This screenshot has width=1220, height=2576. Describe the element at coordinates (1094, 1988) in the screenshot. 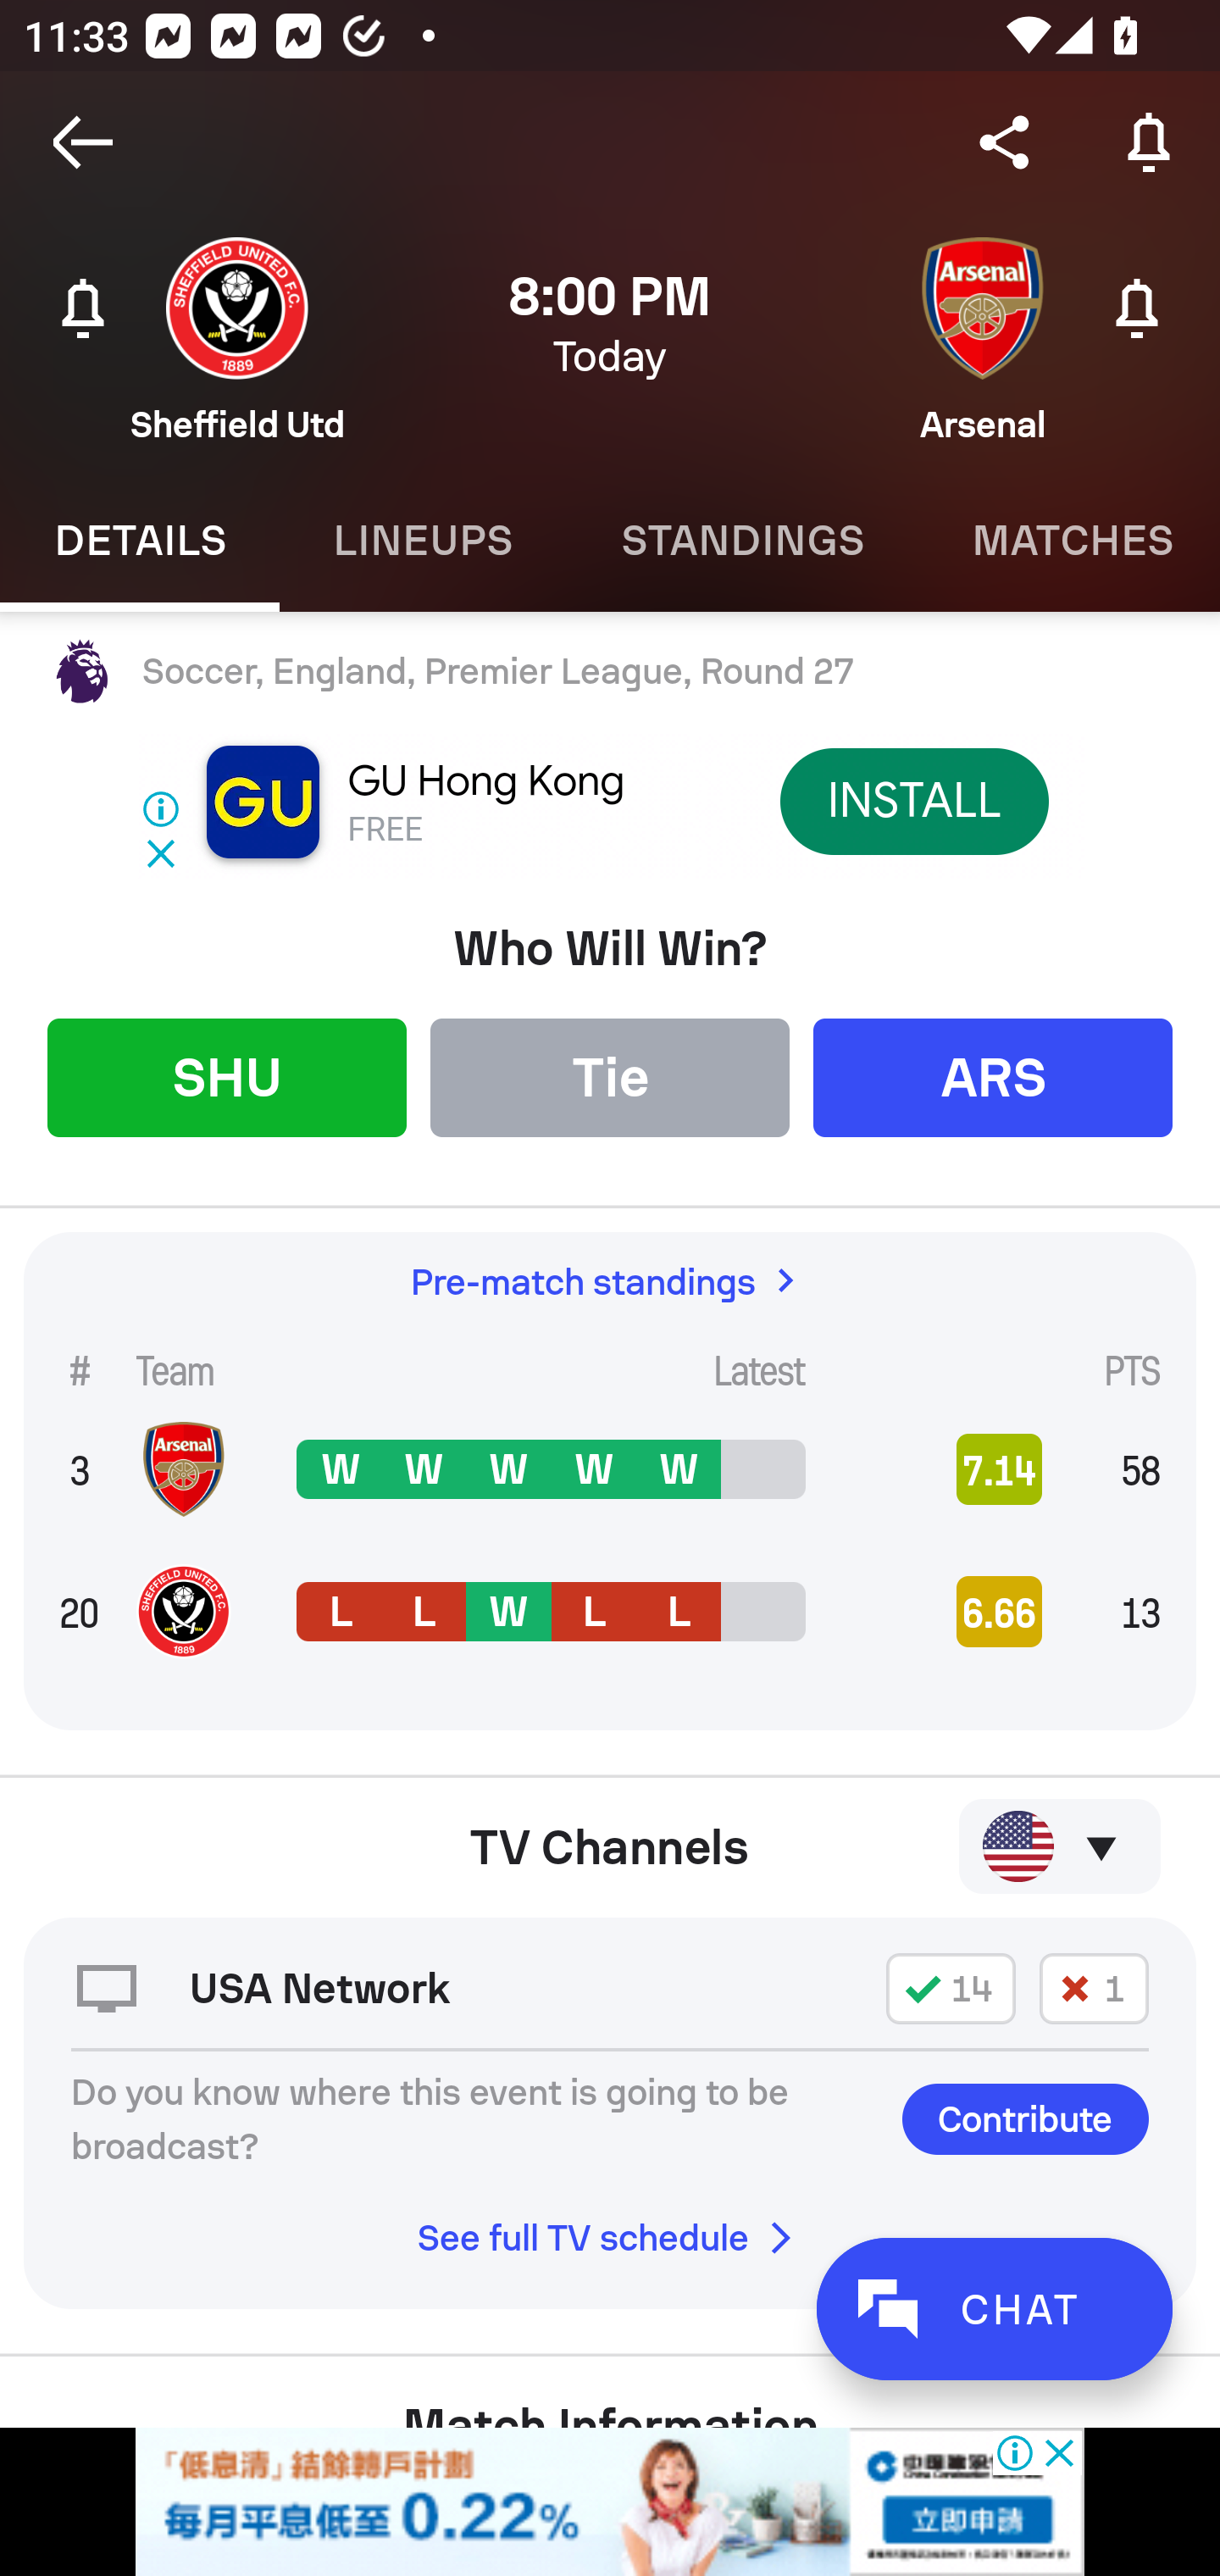

I see `1` at that location.